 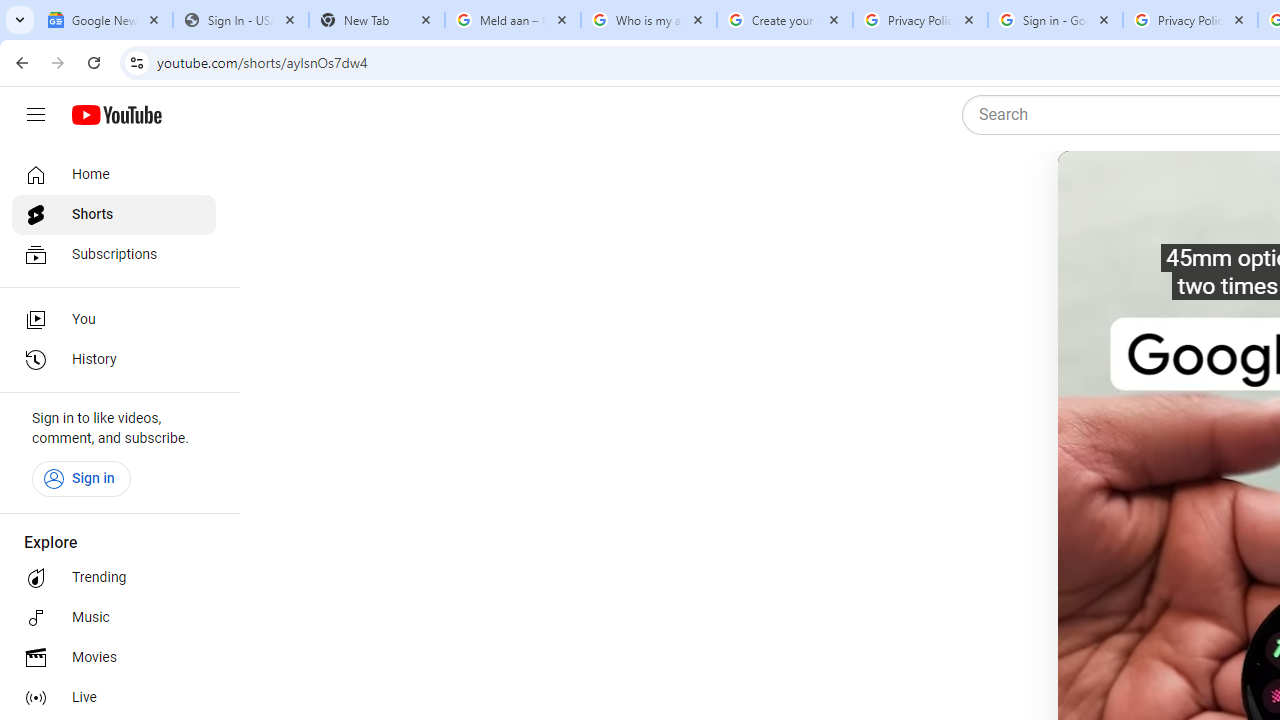 I want to click on Movies, so click(x=114, y=658).